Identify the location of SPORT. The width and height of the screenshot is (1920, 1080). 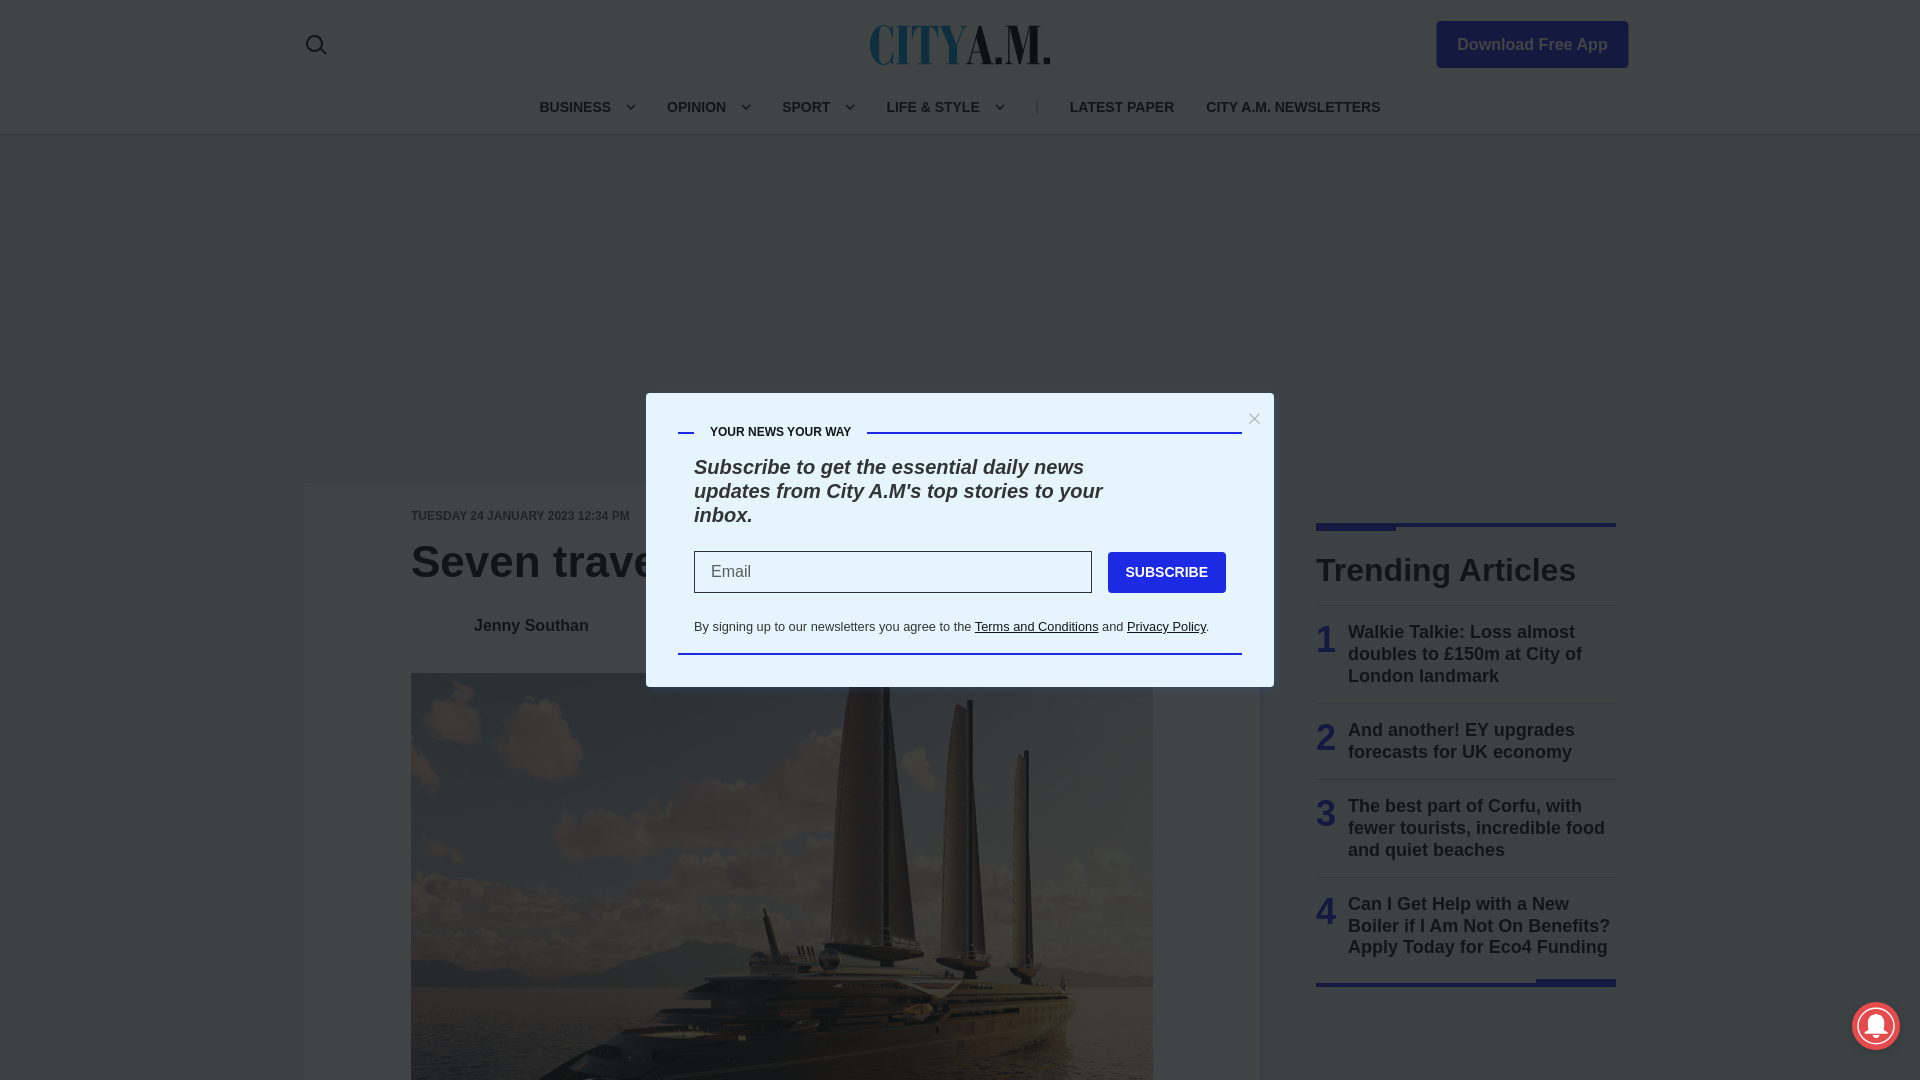
(805, 106).